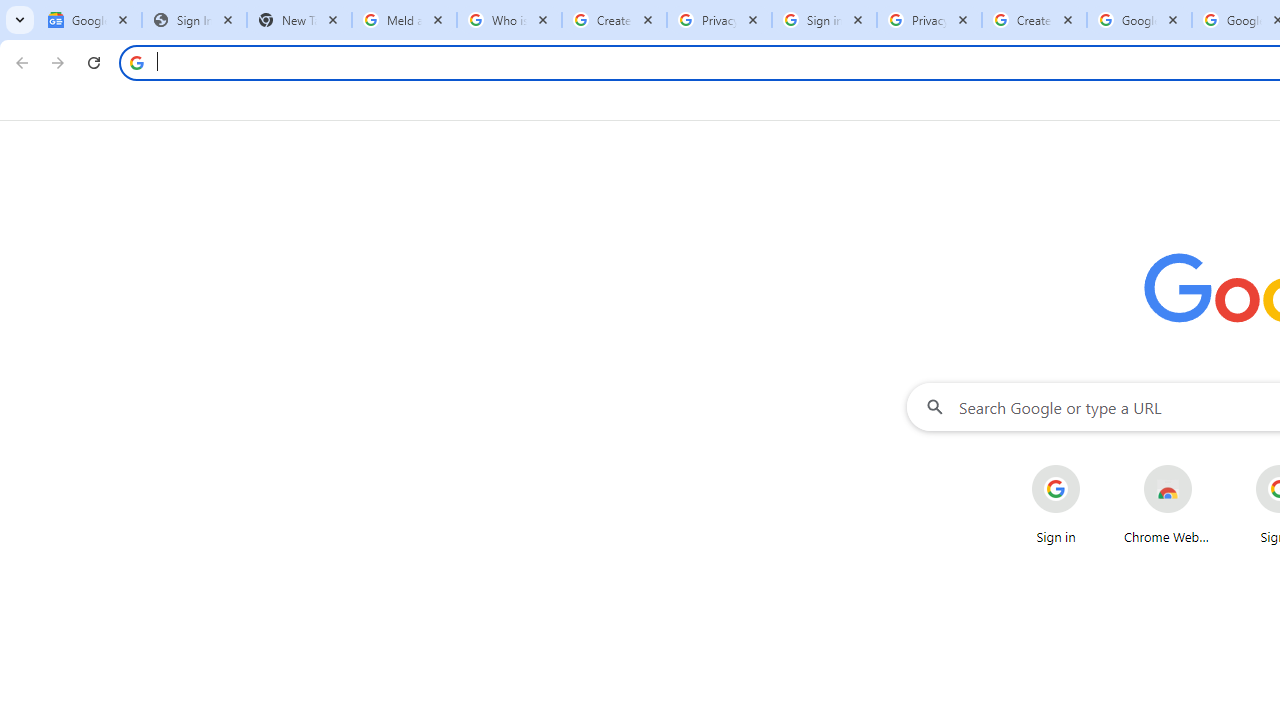 This screenshot has height=720, width=1280. What do you see at coordinates (824, 20) in the screenshot?
I see `Sign in - Google Accounts` at bounding box center [824, 20].